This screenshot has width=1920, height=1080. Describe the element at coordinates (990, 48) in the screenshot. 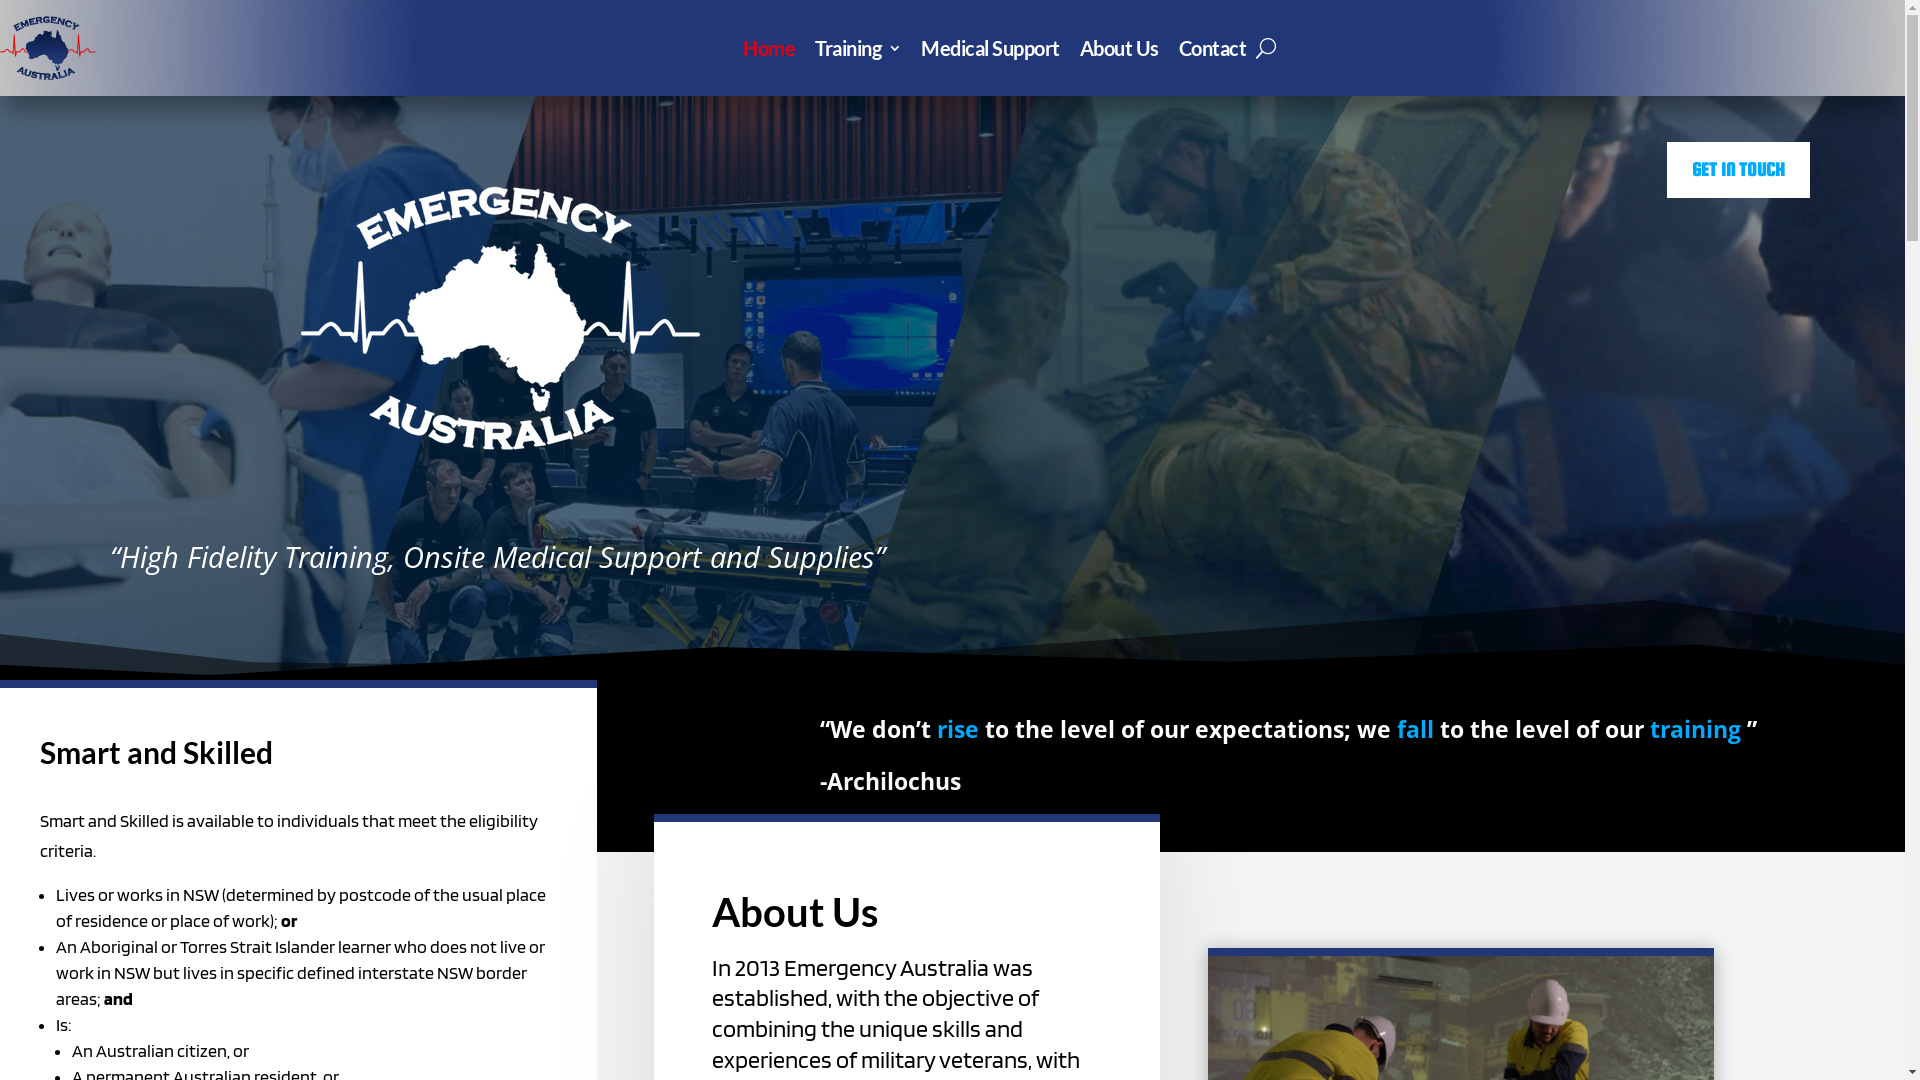

I see `Medical Support` at that location.